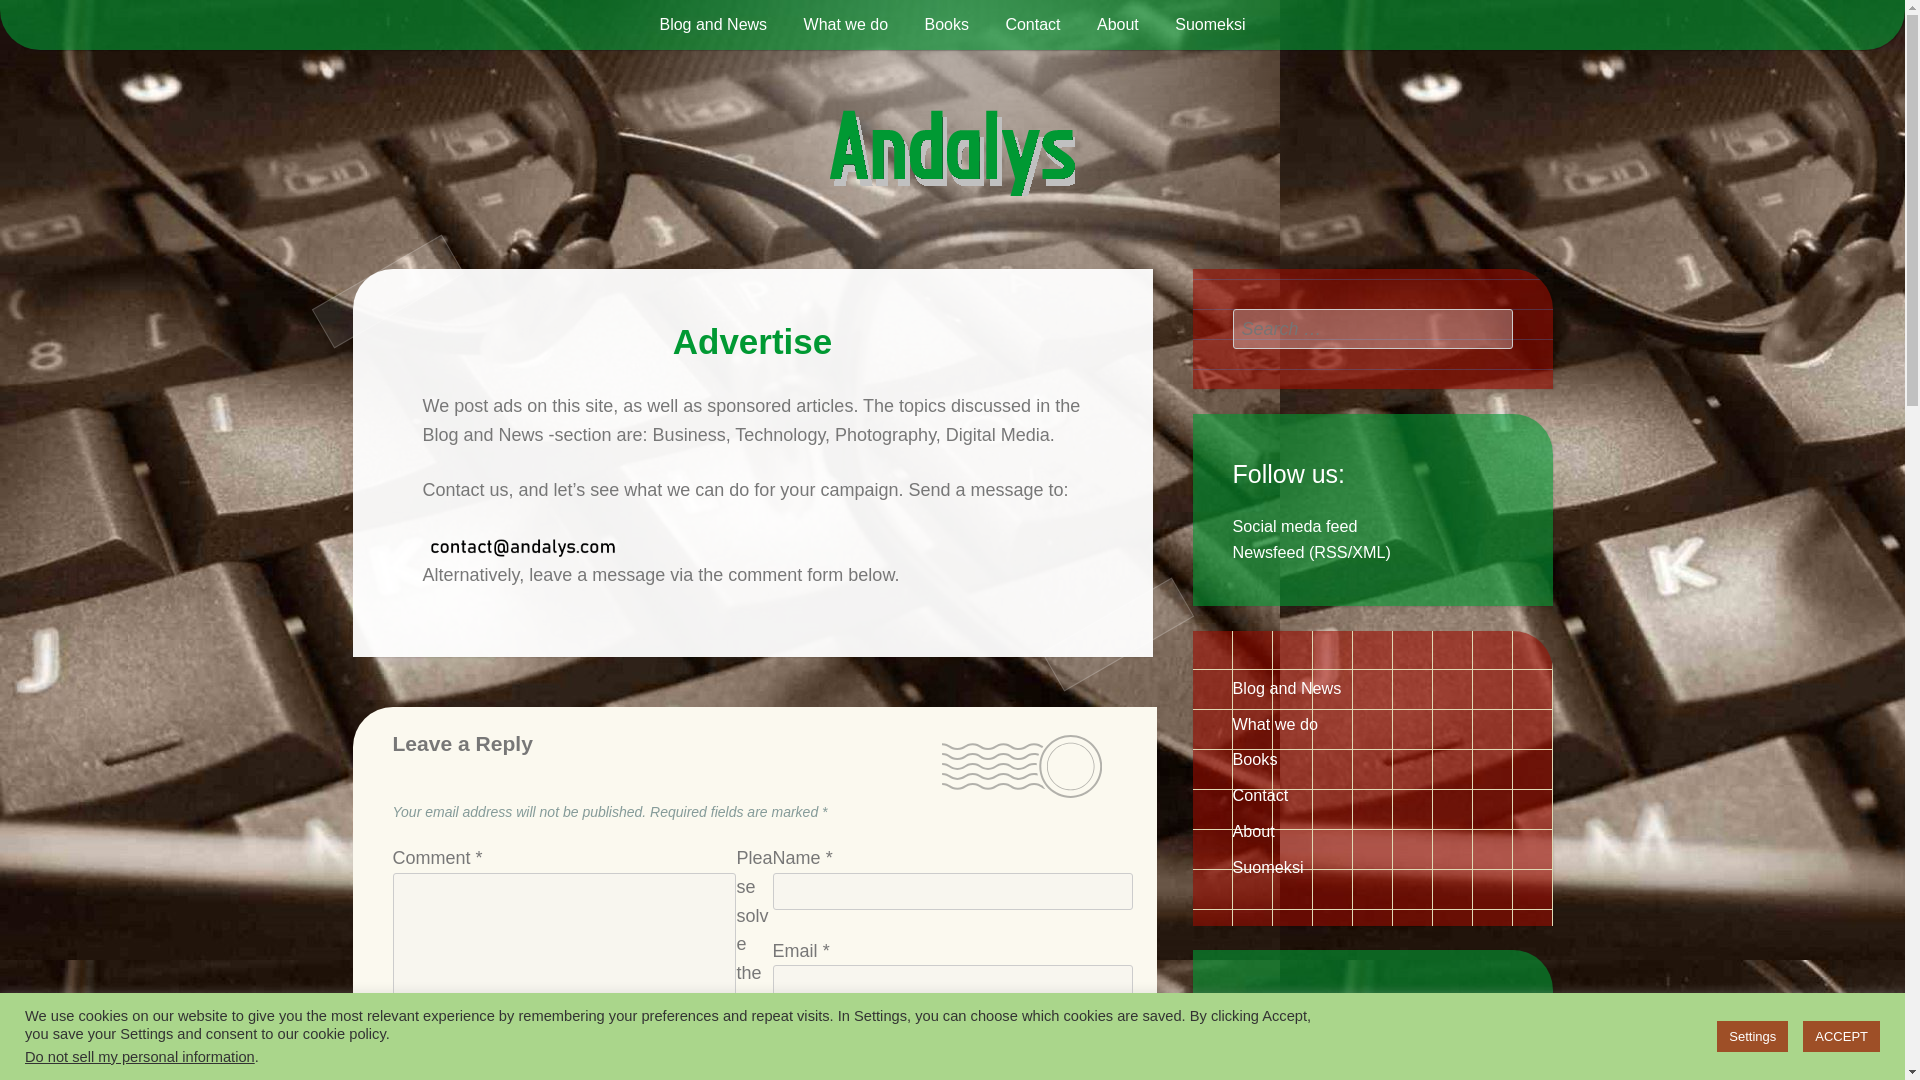 Image resolution: width=1920 pixels, height=1080 pixels. What do you see at coordinates (1492, 328) in the screenshot?
I see `Search` at bounding box center [1492, 328].